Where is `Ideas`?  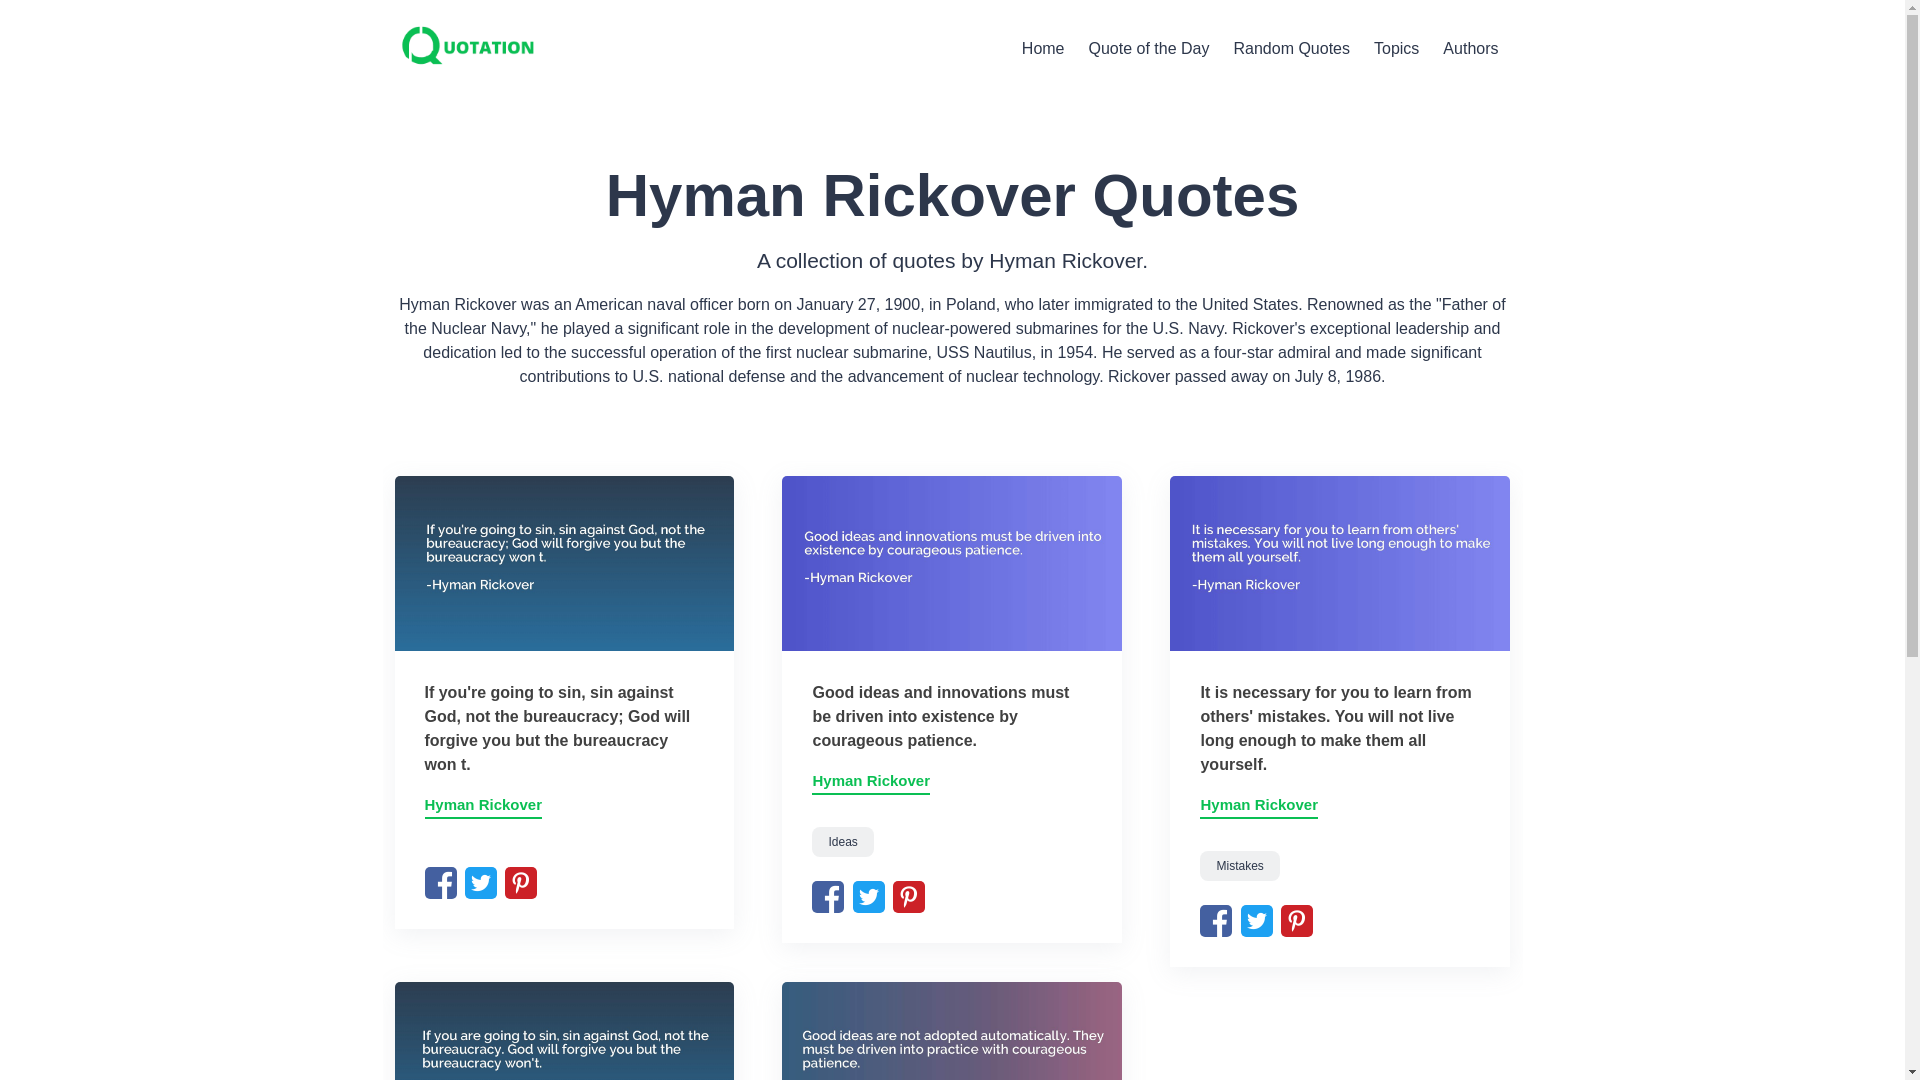 Ideas is located at coordinates (1291, 48).